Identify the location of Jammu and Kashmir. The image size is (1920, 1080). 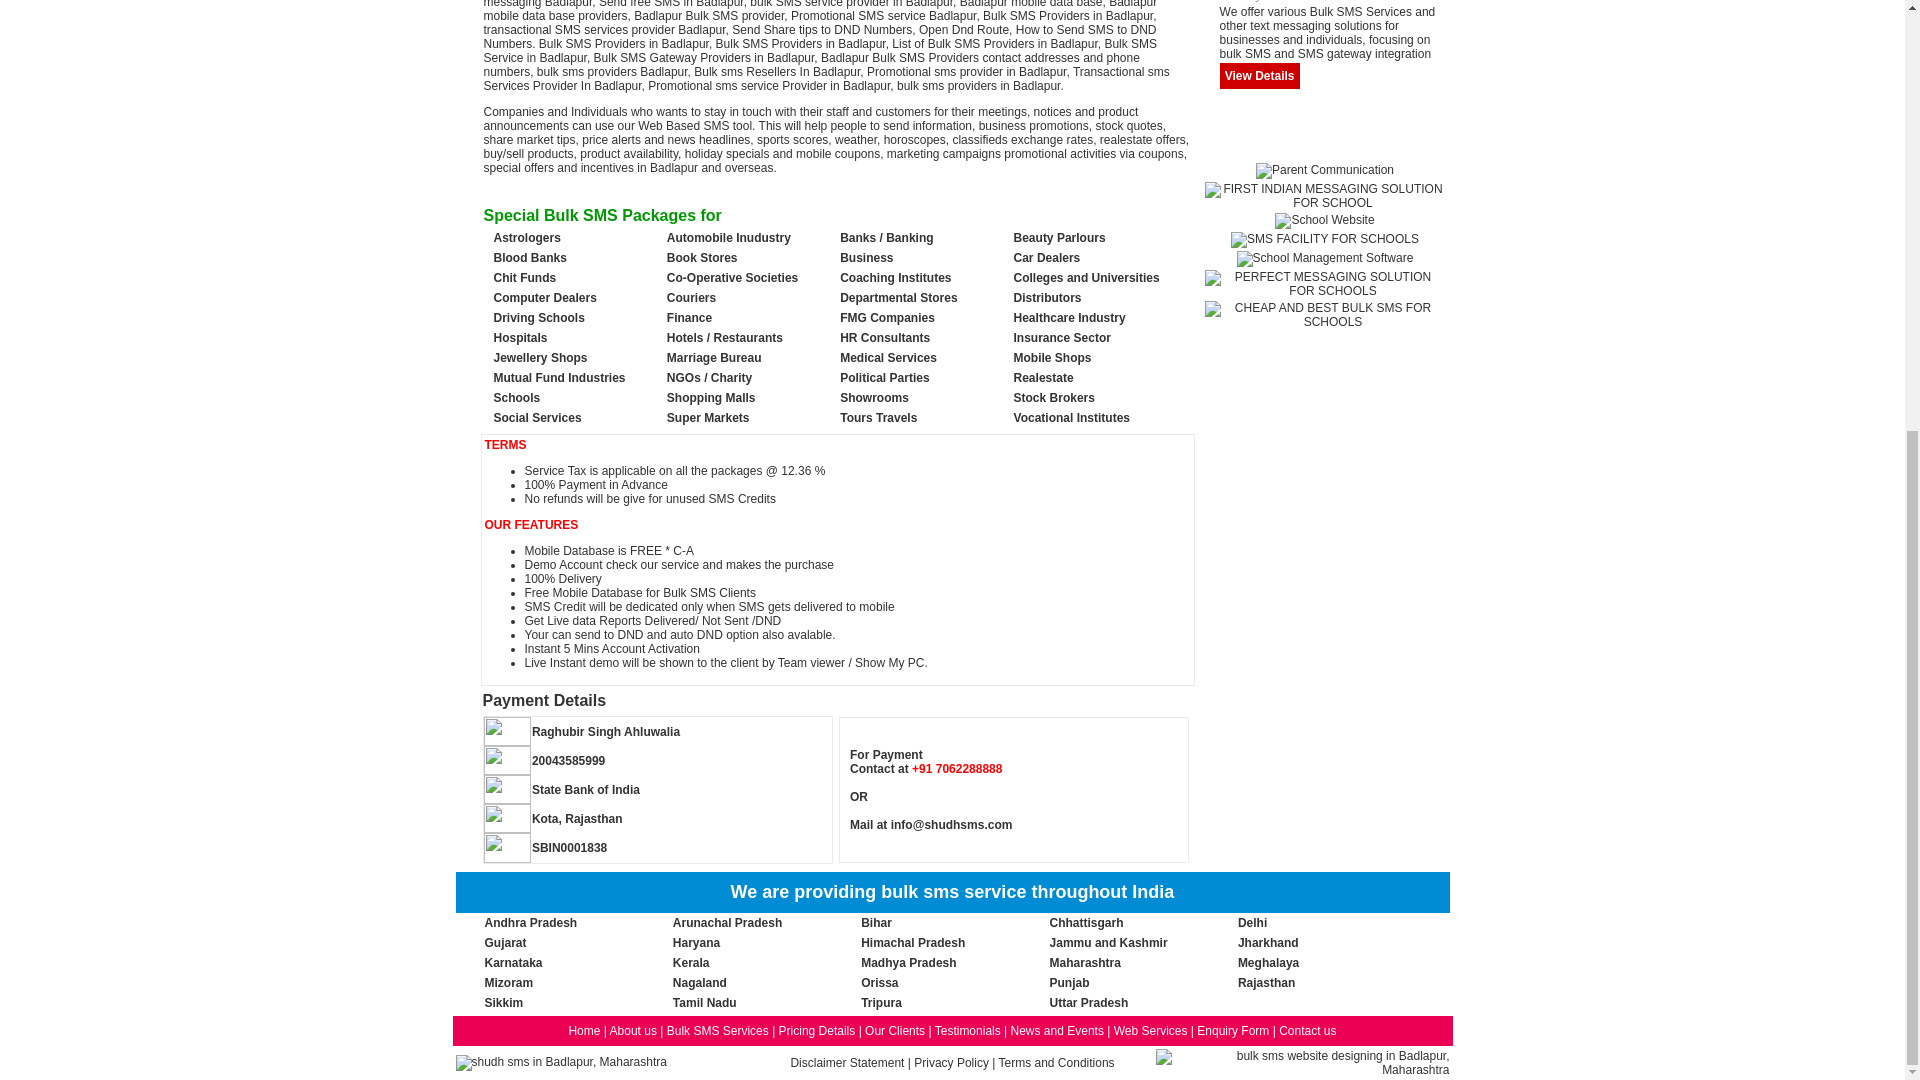
(1108, 943).